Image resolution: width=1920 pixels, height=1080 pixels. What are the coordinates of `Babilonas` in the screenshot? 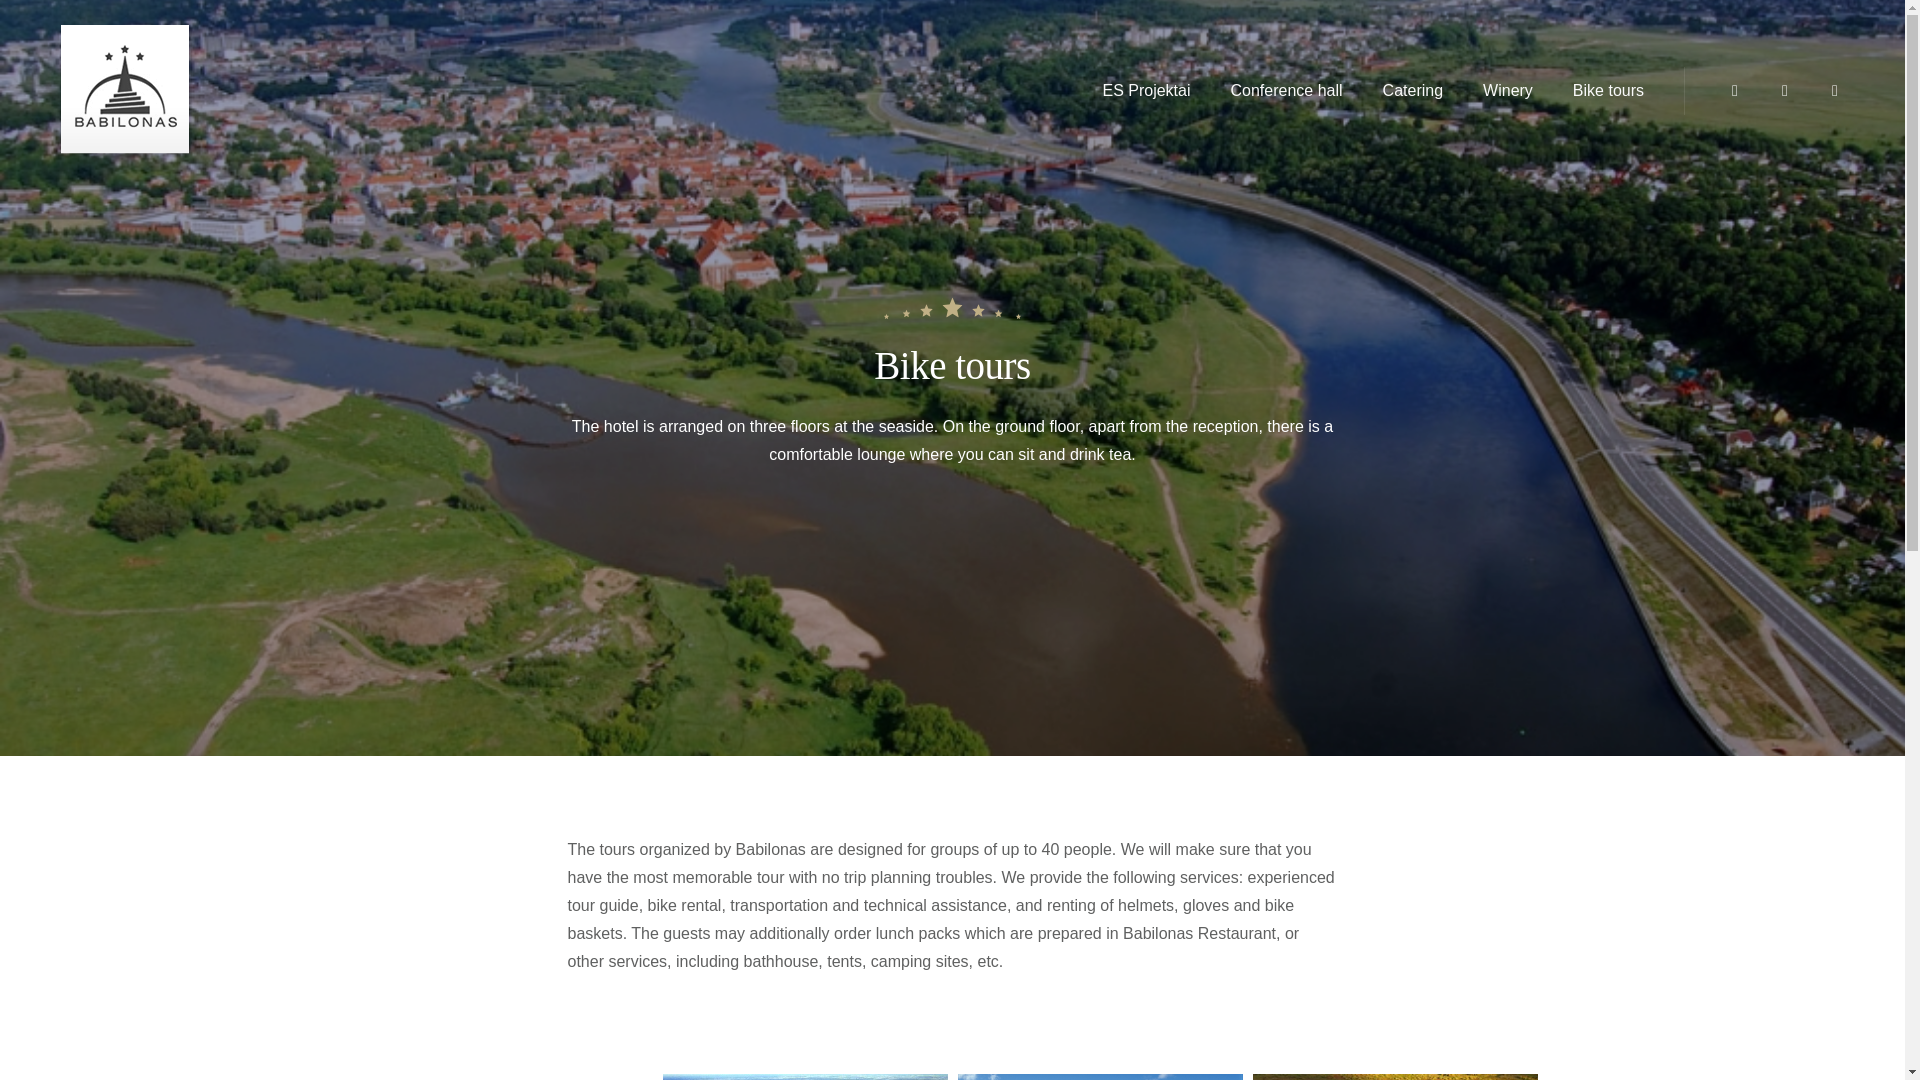 It's located at (251, 102).